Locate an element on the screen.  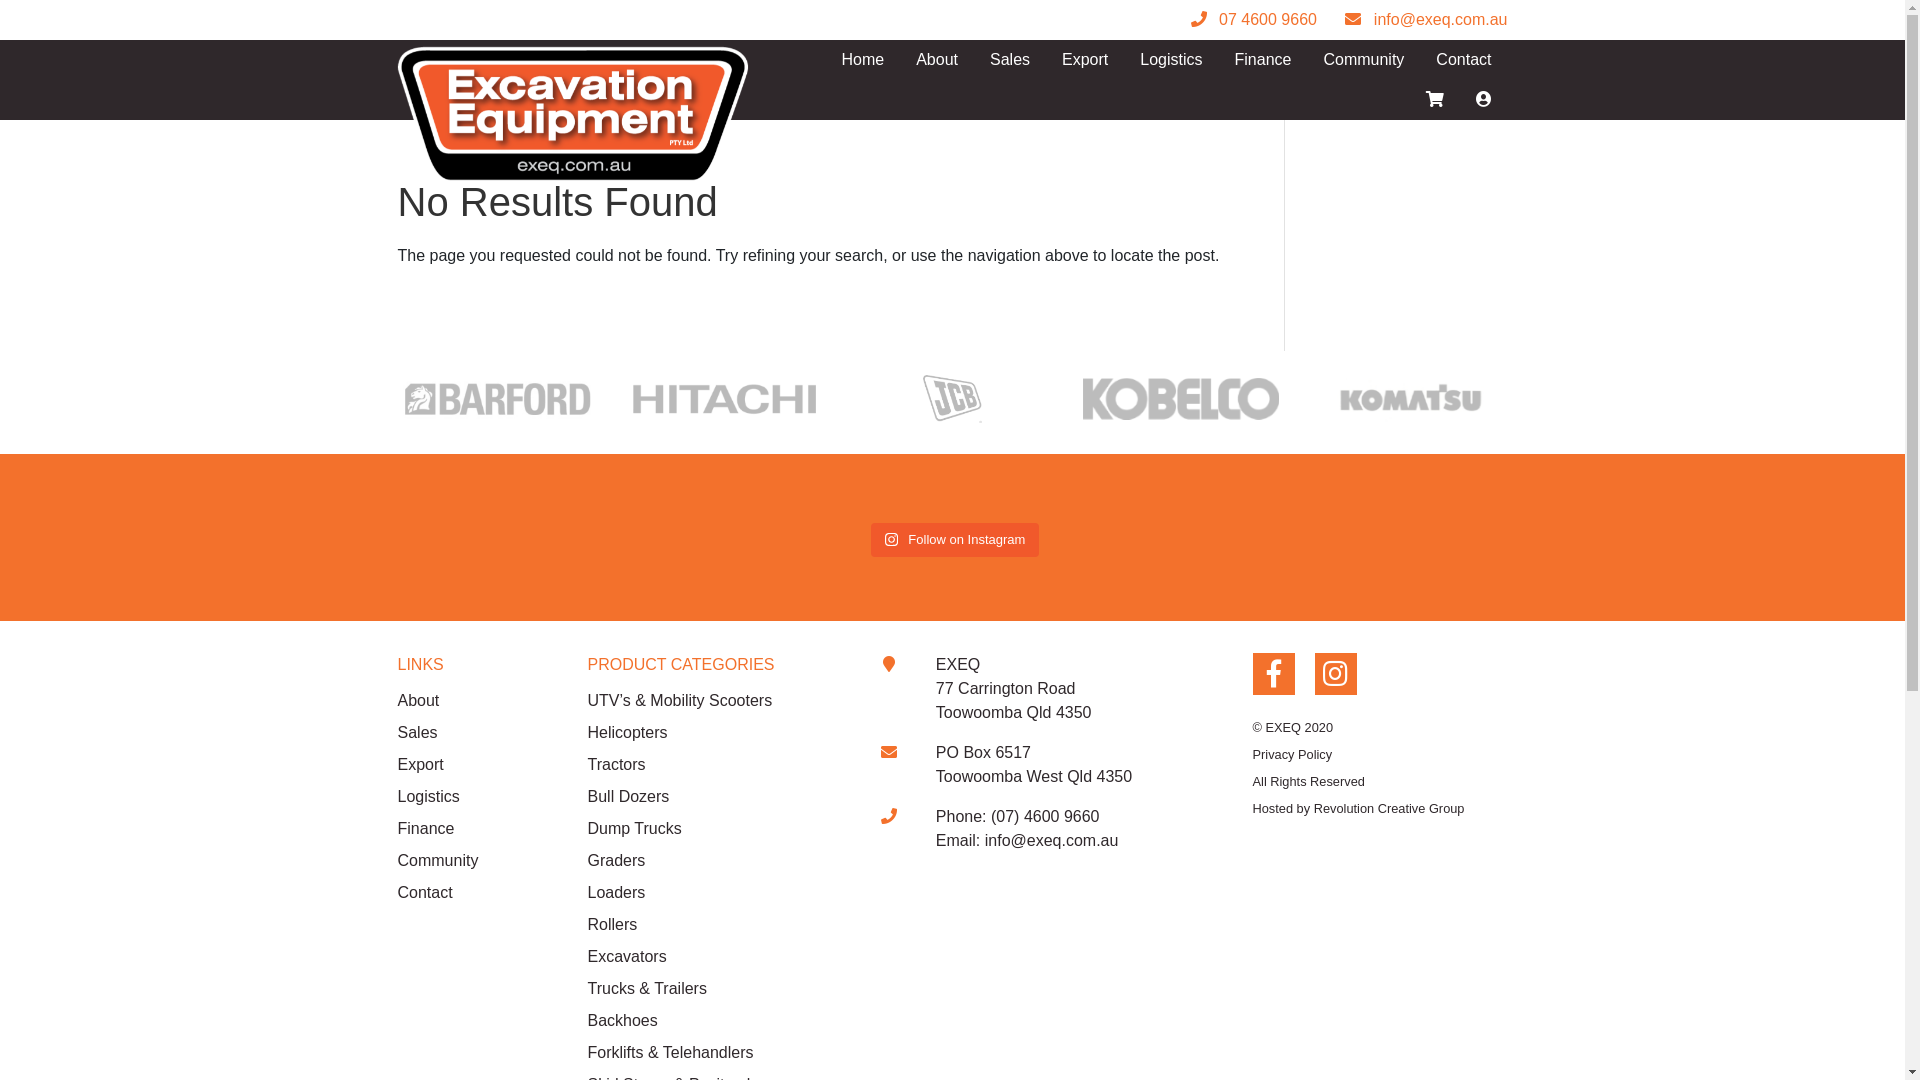
Bull Dozers is located at coordinates (716, 796).